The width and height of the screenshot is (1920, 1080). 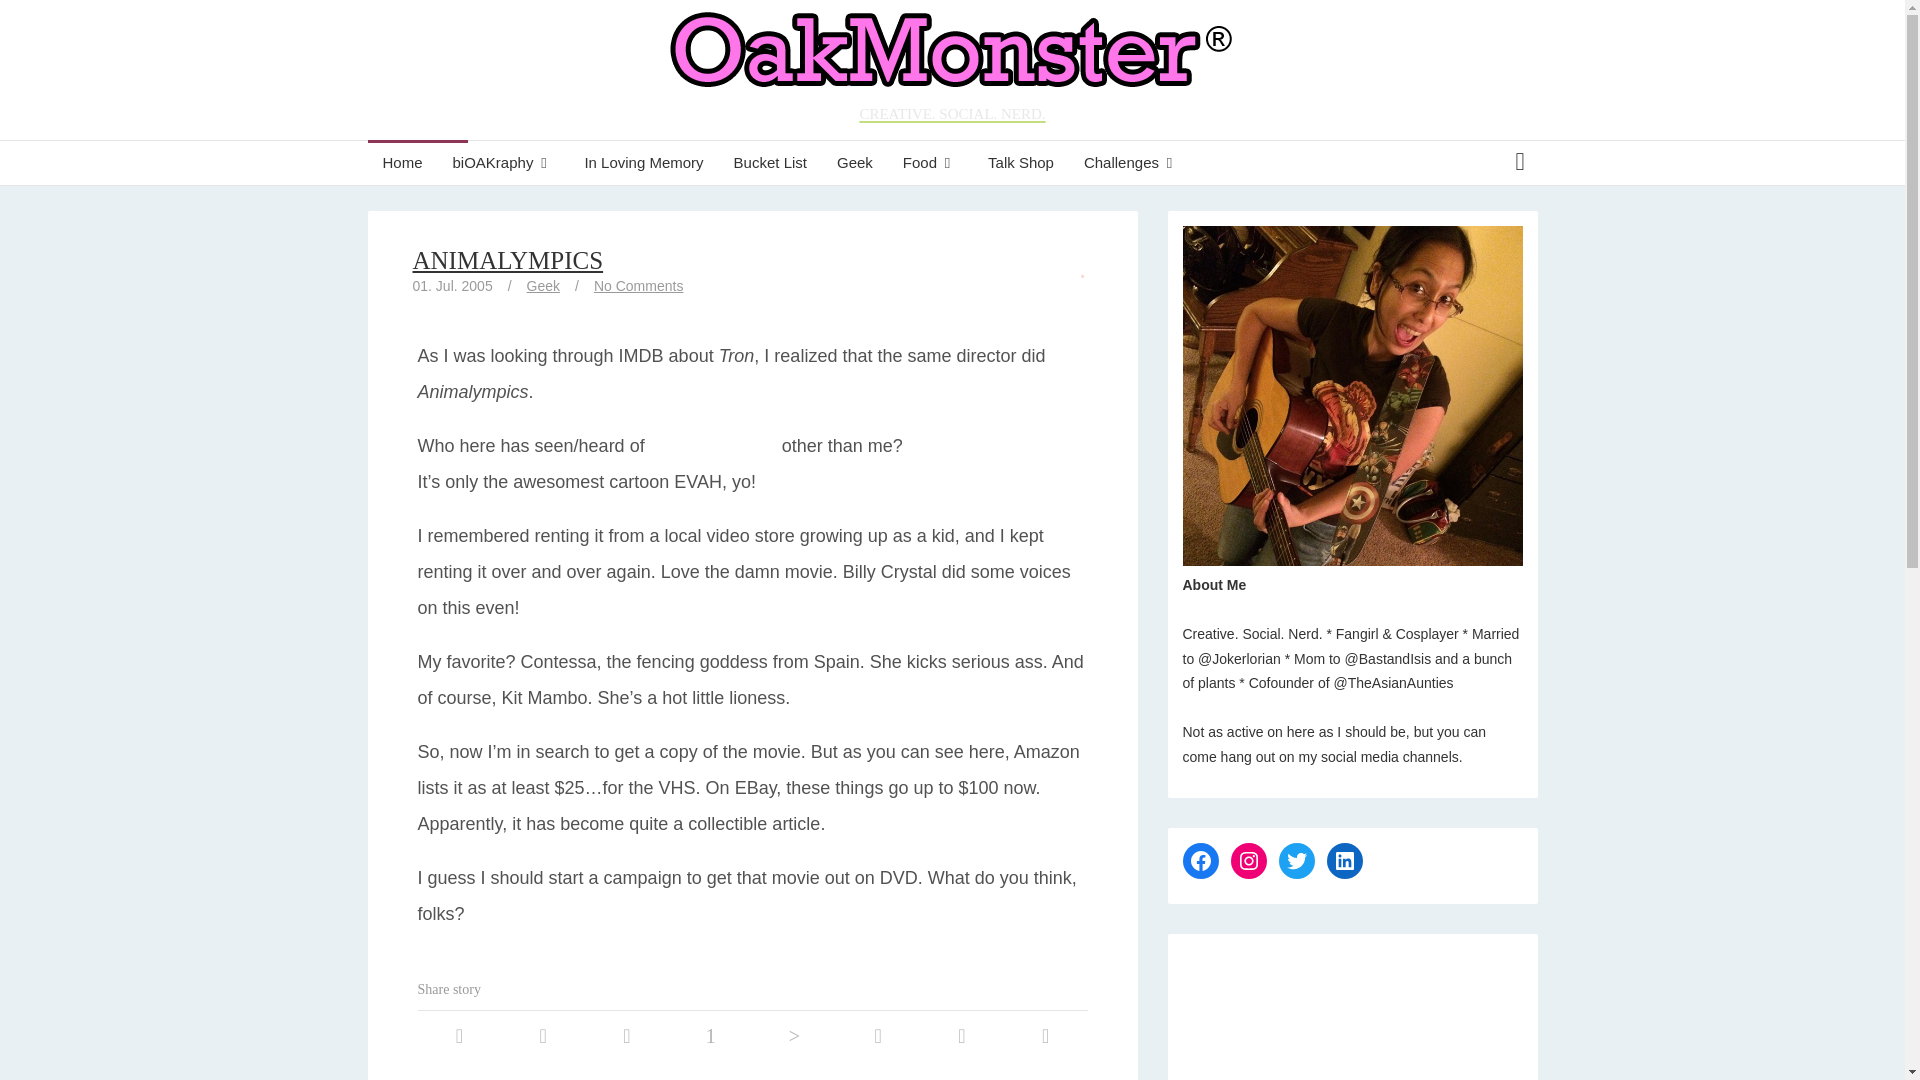 I want to click on Geek, so click(x=854, y=162).